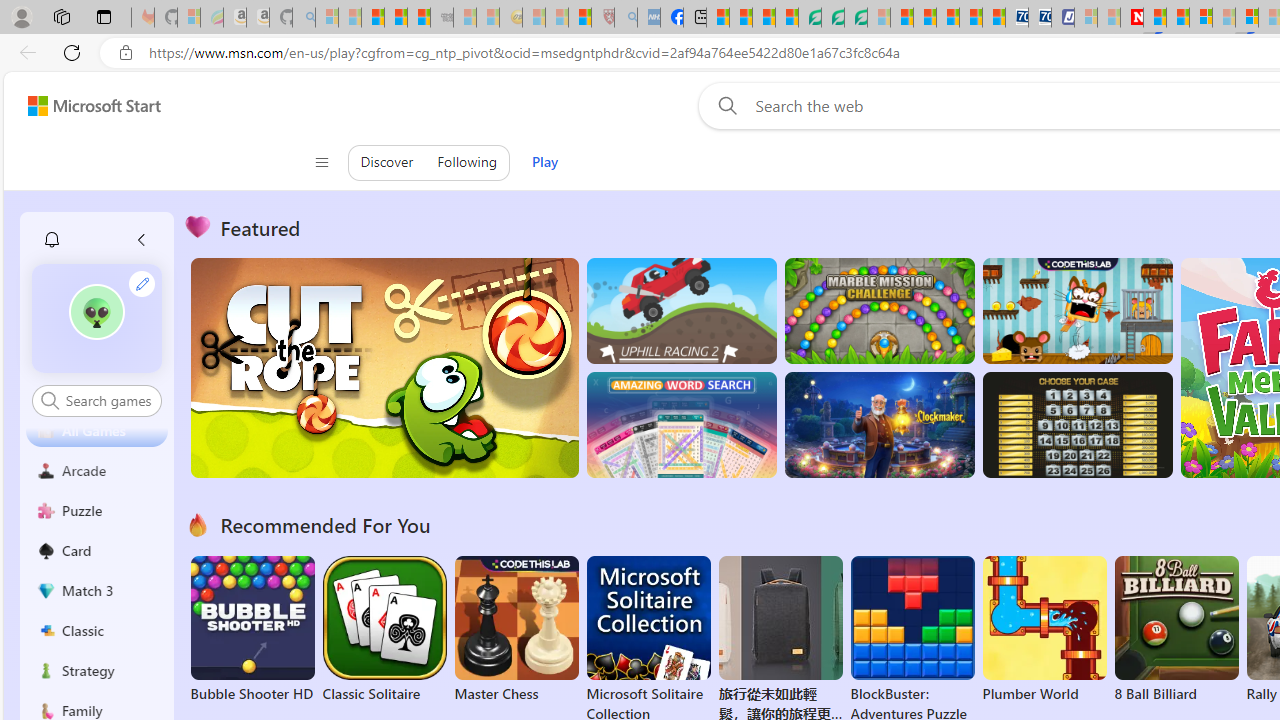 This screenshot has height=720, width=1280. What do you see at coordinates (1076, 425) in the screenshot?
I see `Deal or No Deal` at bounding box center [1076, 425].